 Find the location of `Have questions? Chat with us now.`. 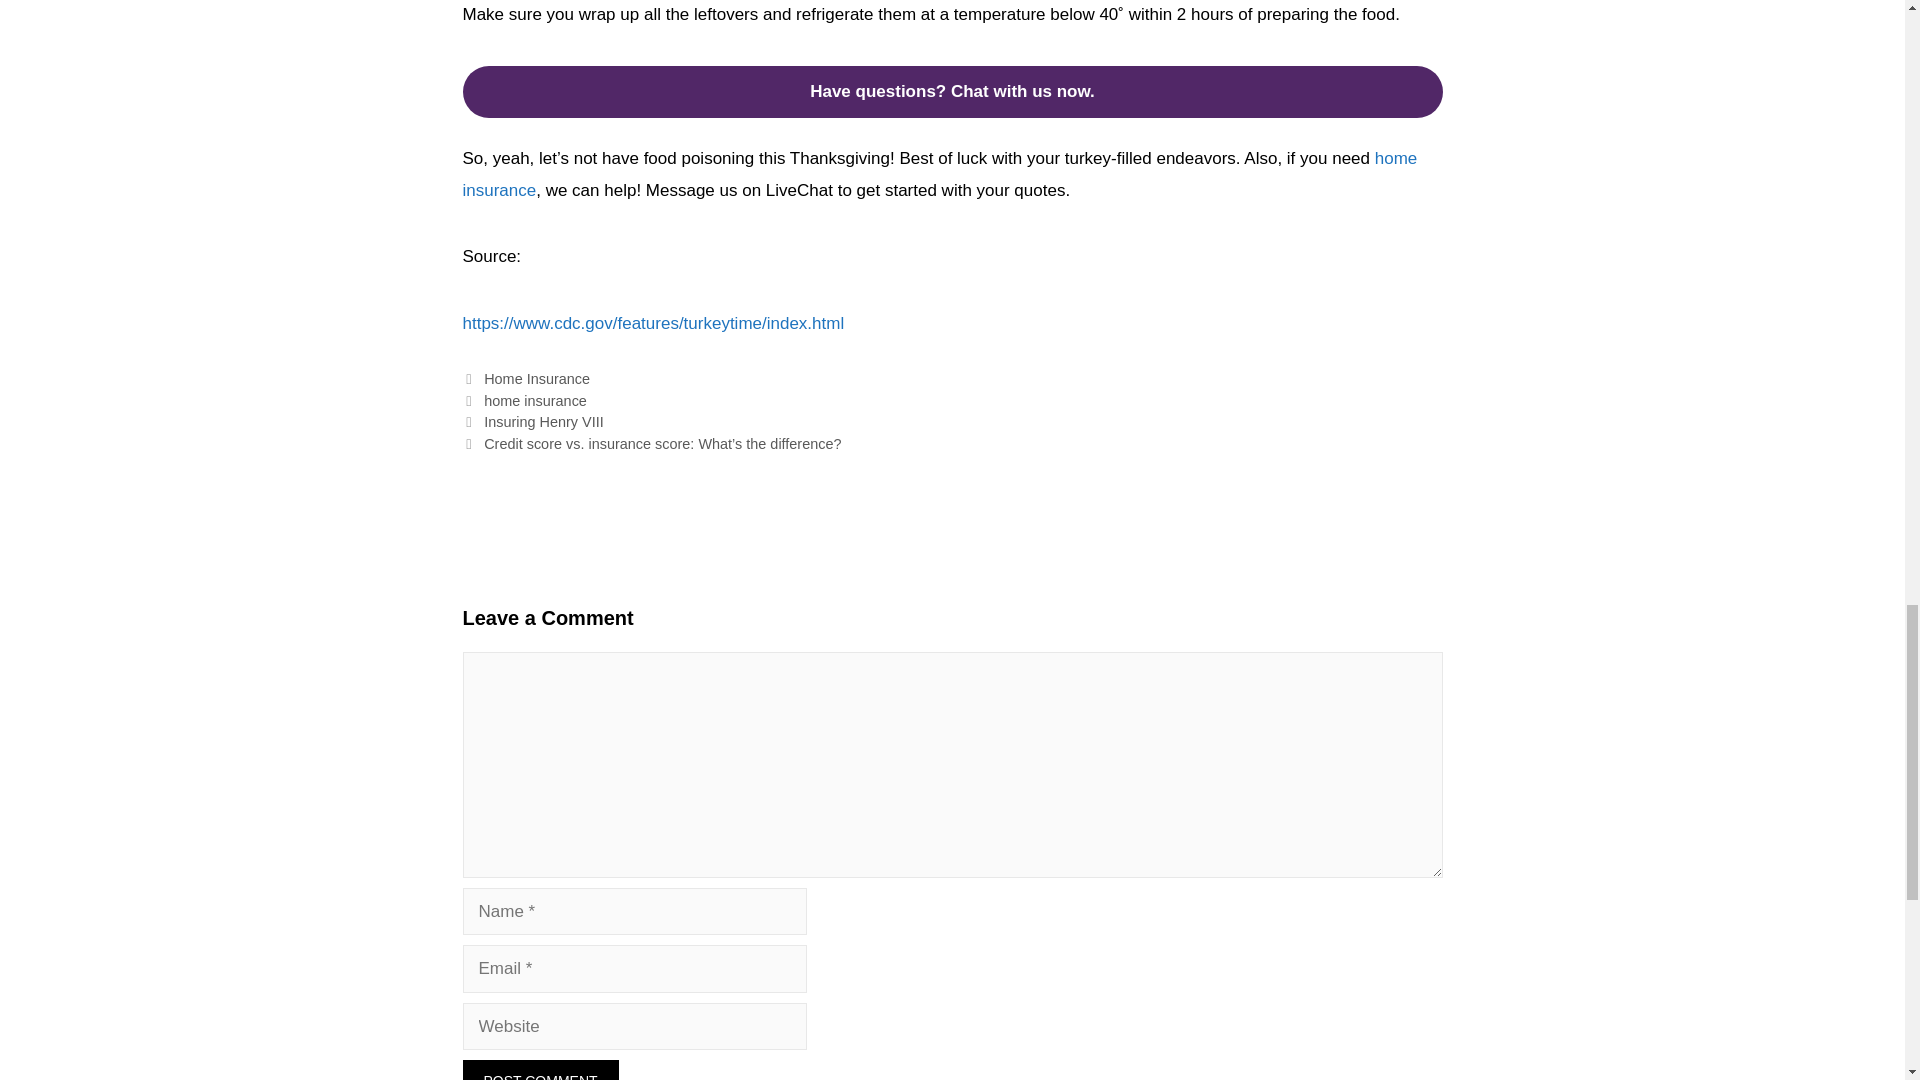

Have questions? Chat with us now. is located at coordinates (952, 91).